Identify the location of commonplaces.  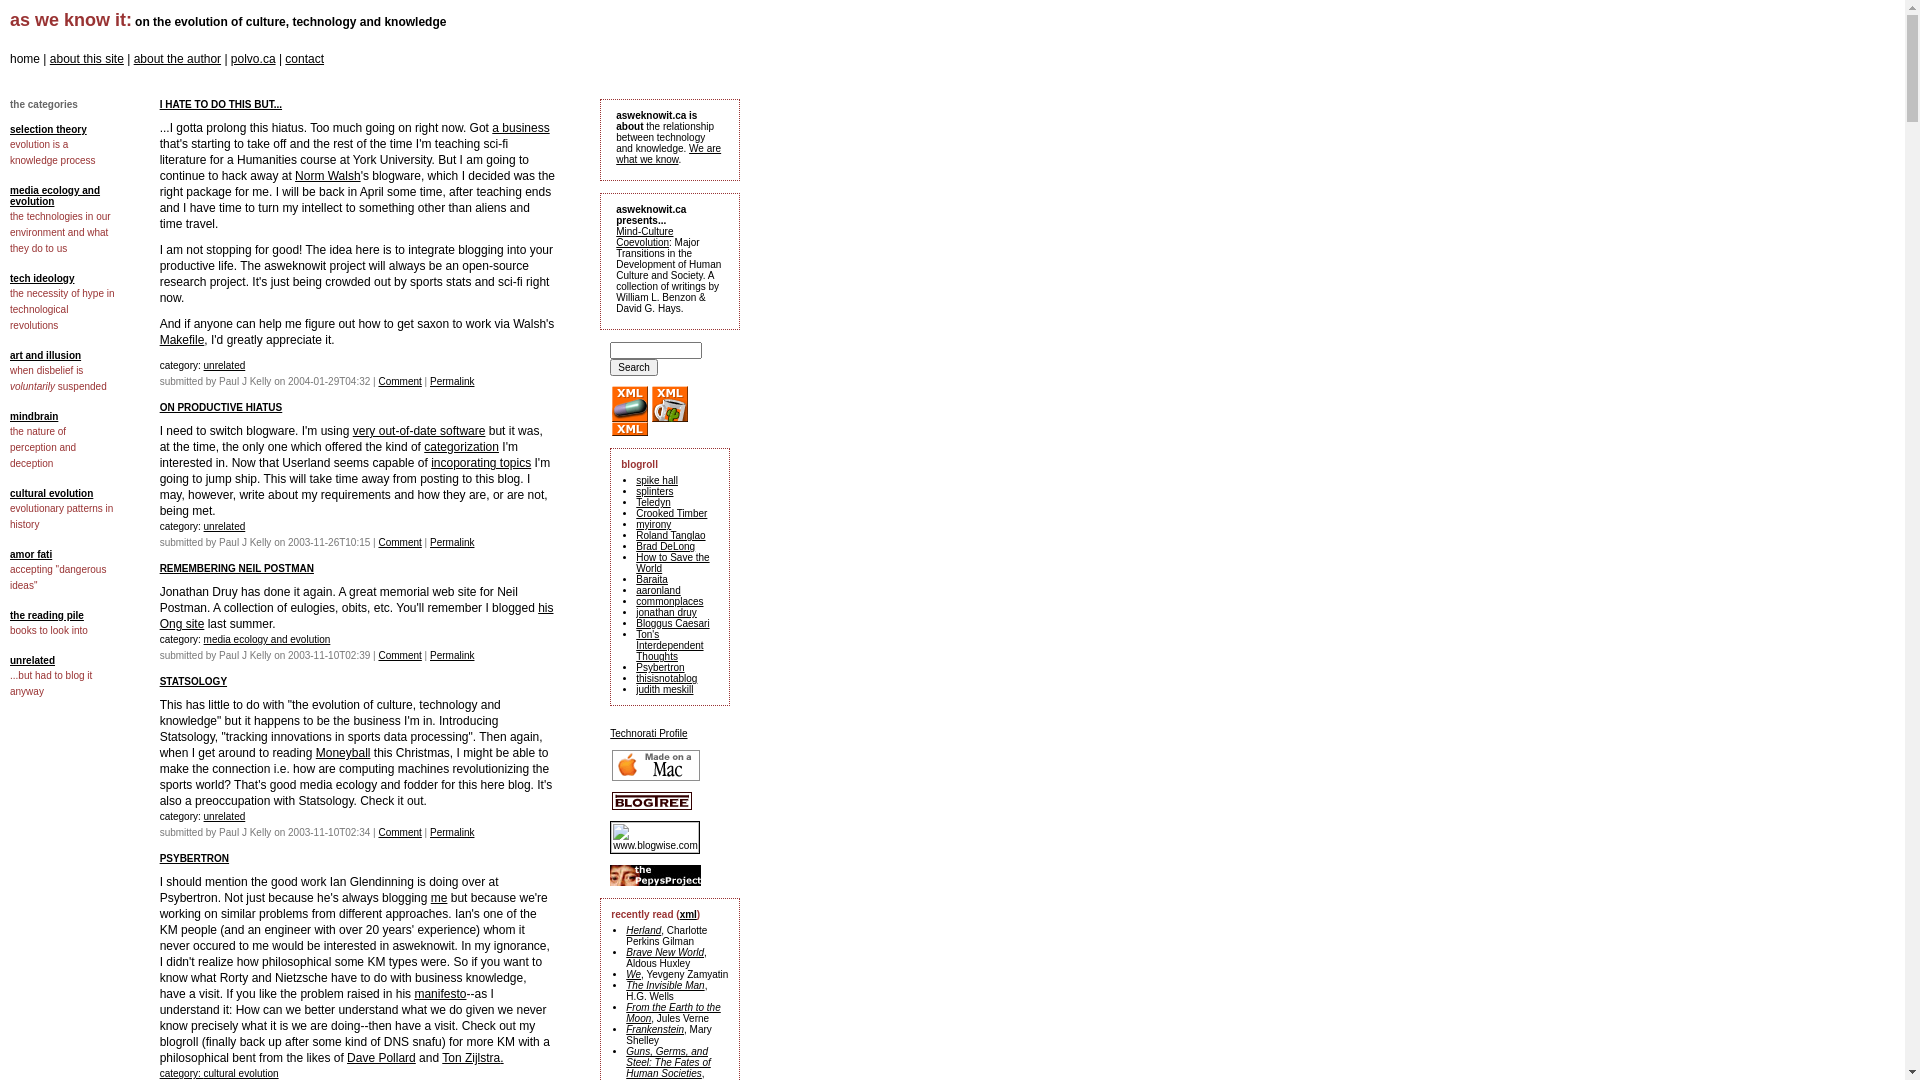
(670, 602).